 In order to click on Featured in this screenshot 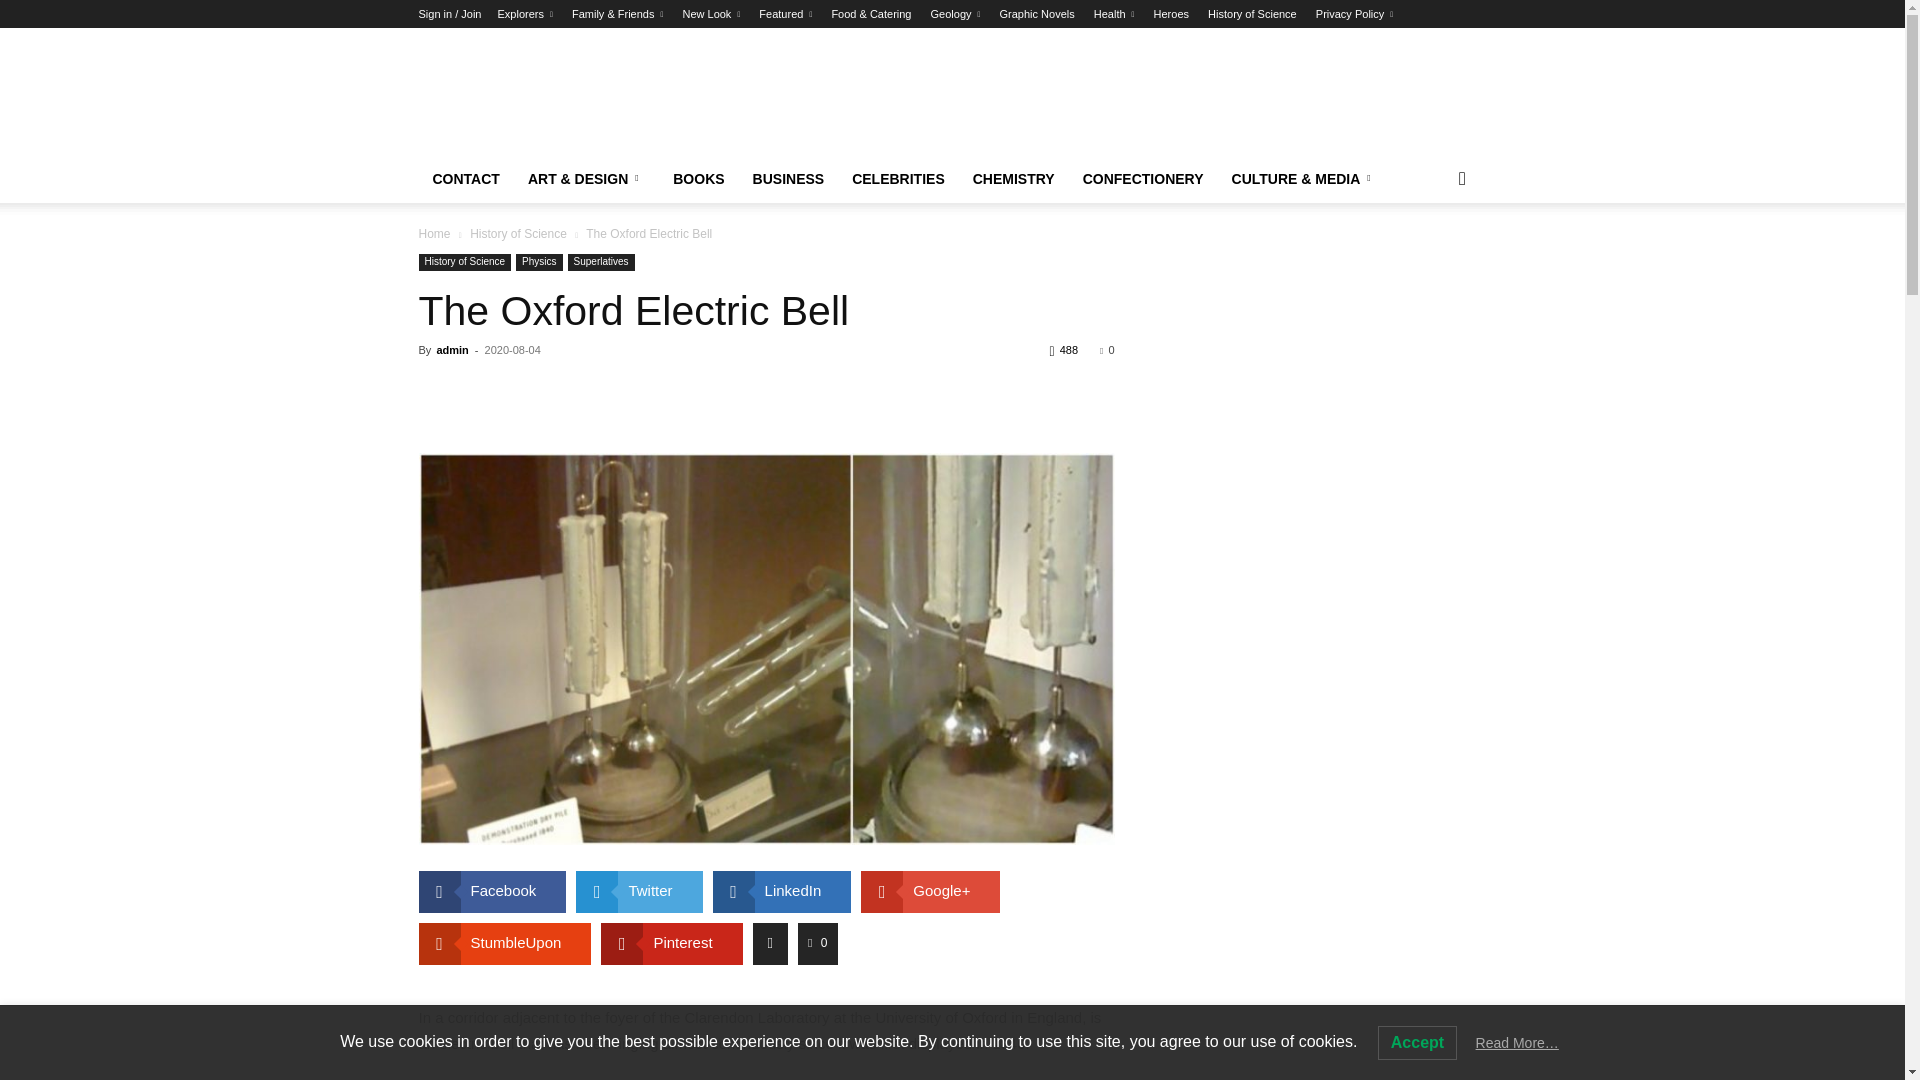, I will do `click(785, 14)`.